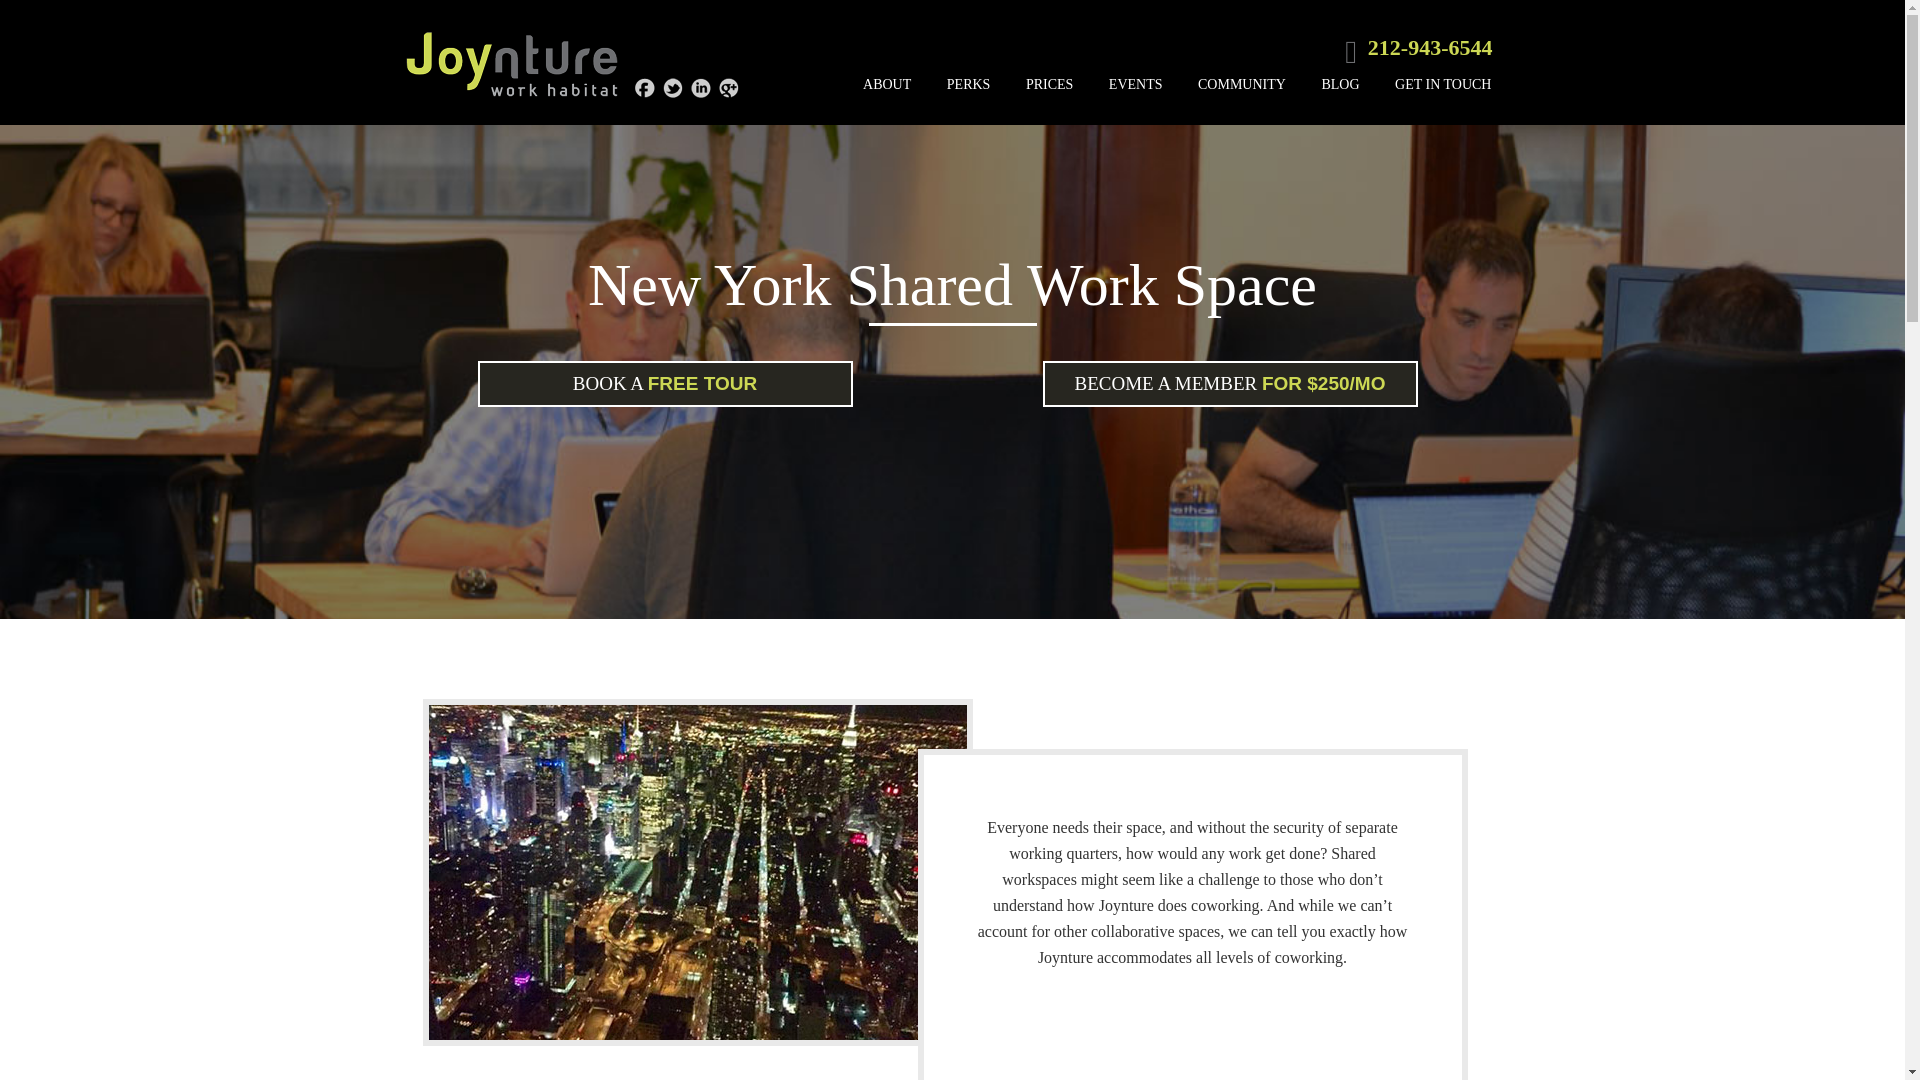  What do you see at coordinates (1135, 85) in the screenshot?
I see `EVENTS` at bounding box center [1135, 85].